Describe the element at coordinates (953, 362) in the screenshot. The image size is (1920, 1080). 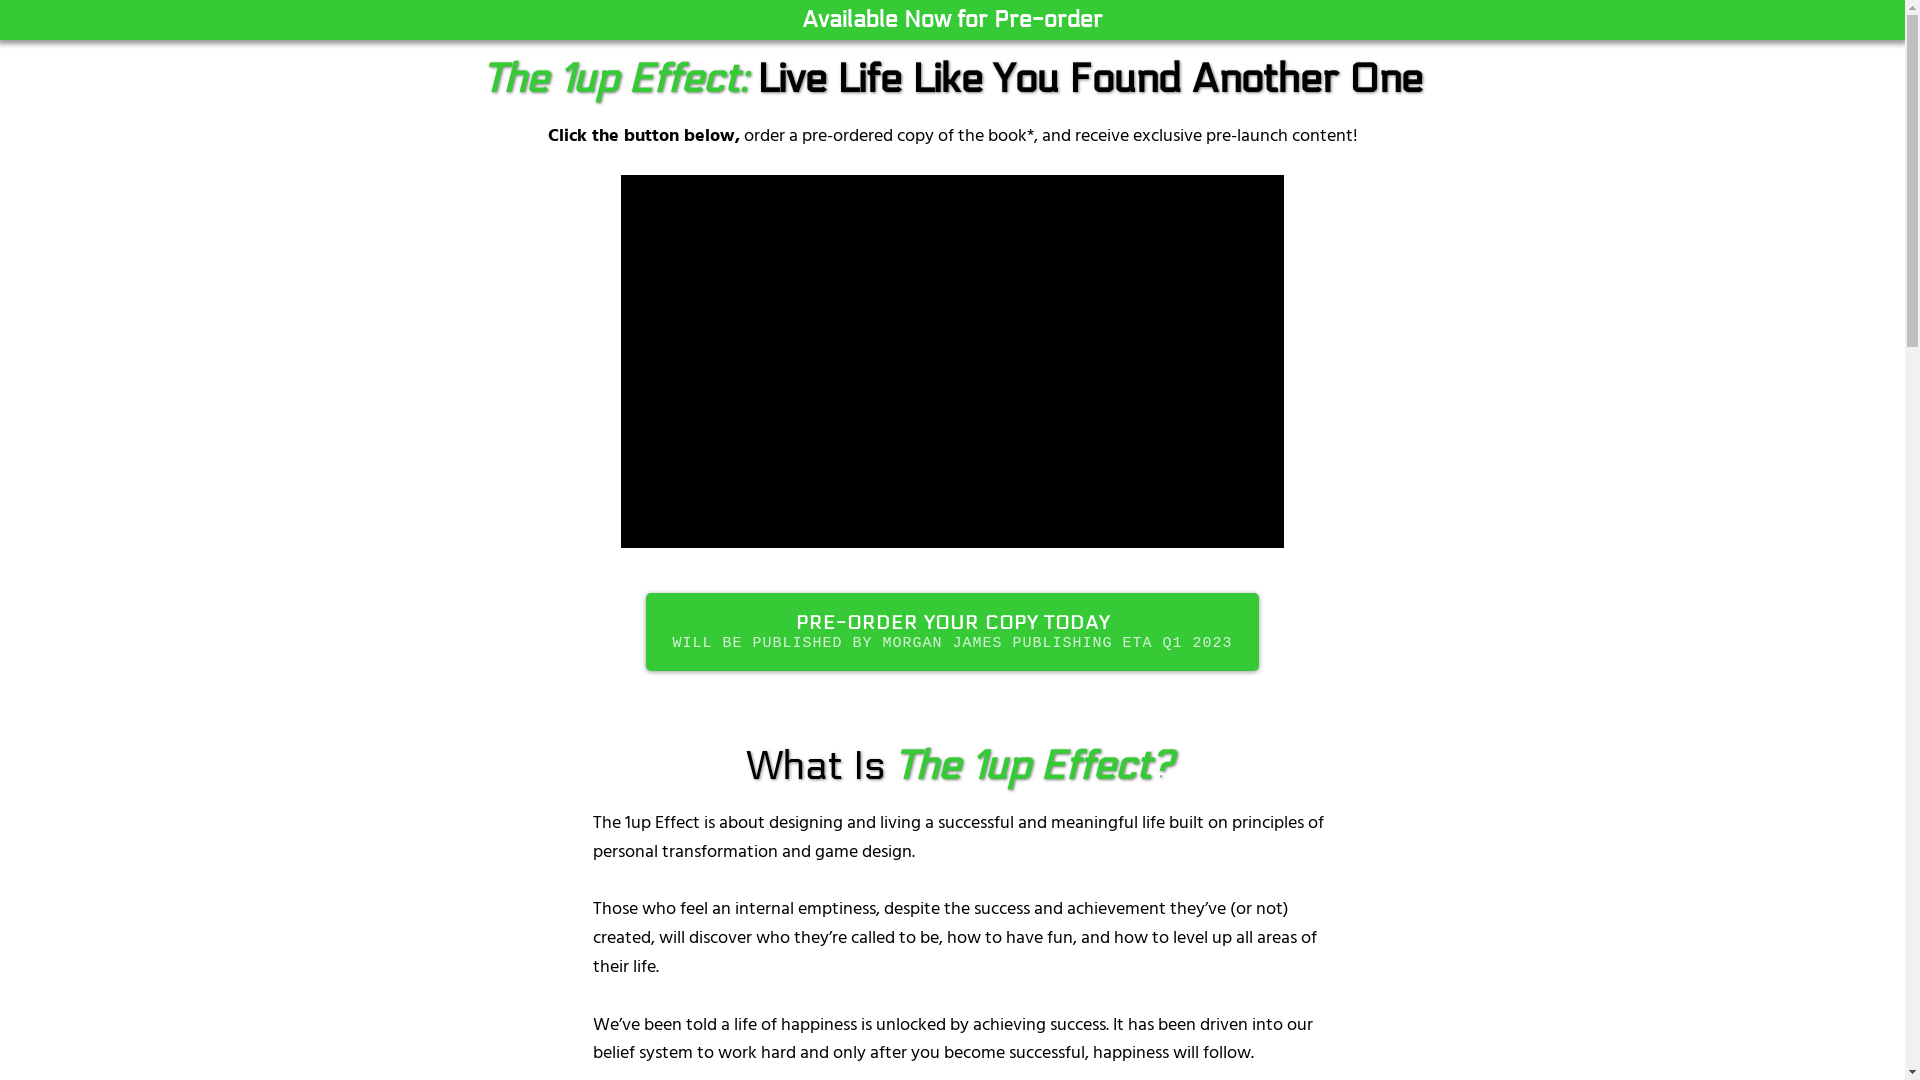
I see `player` at that location.